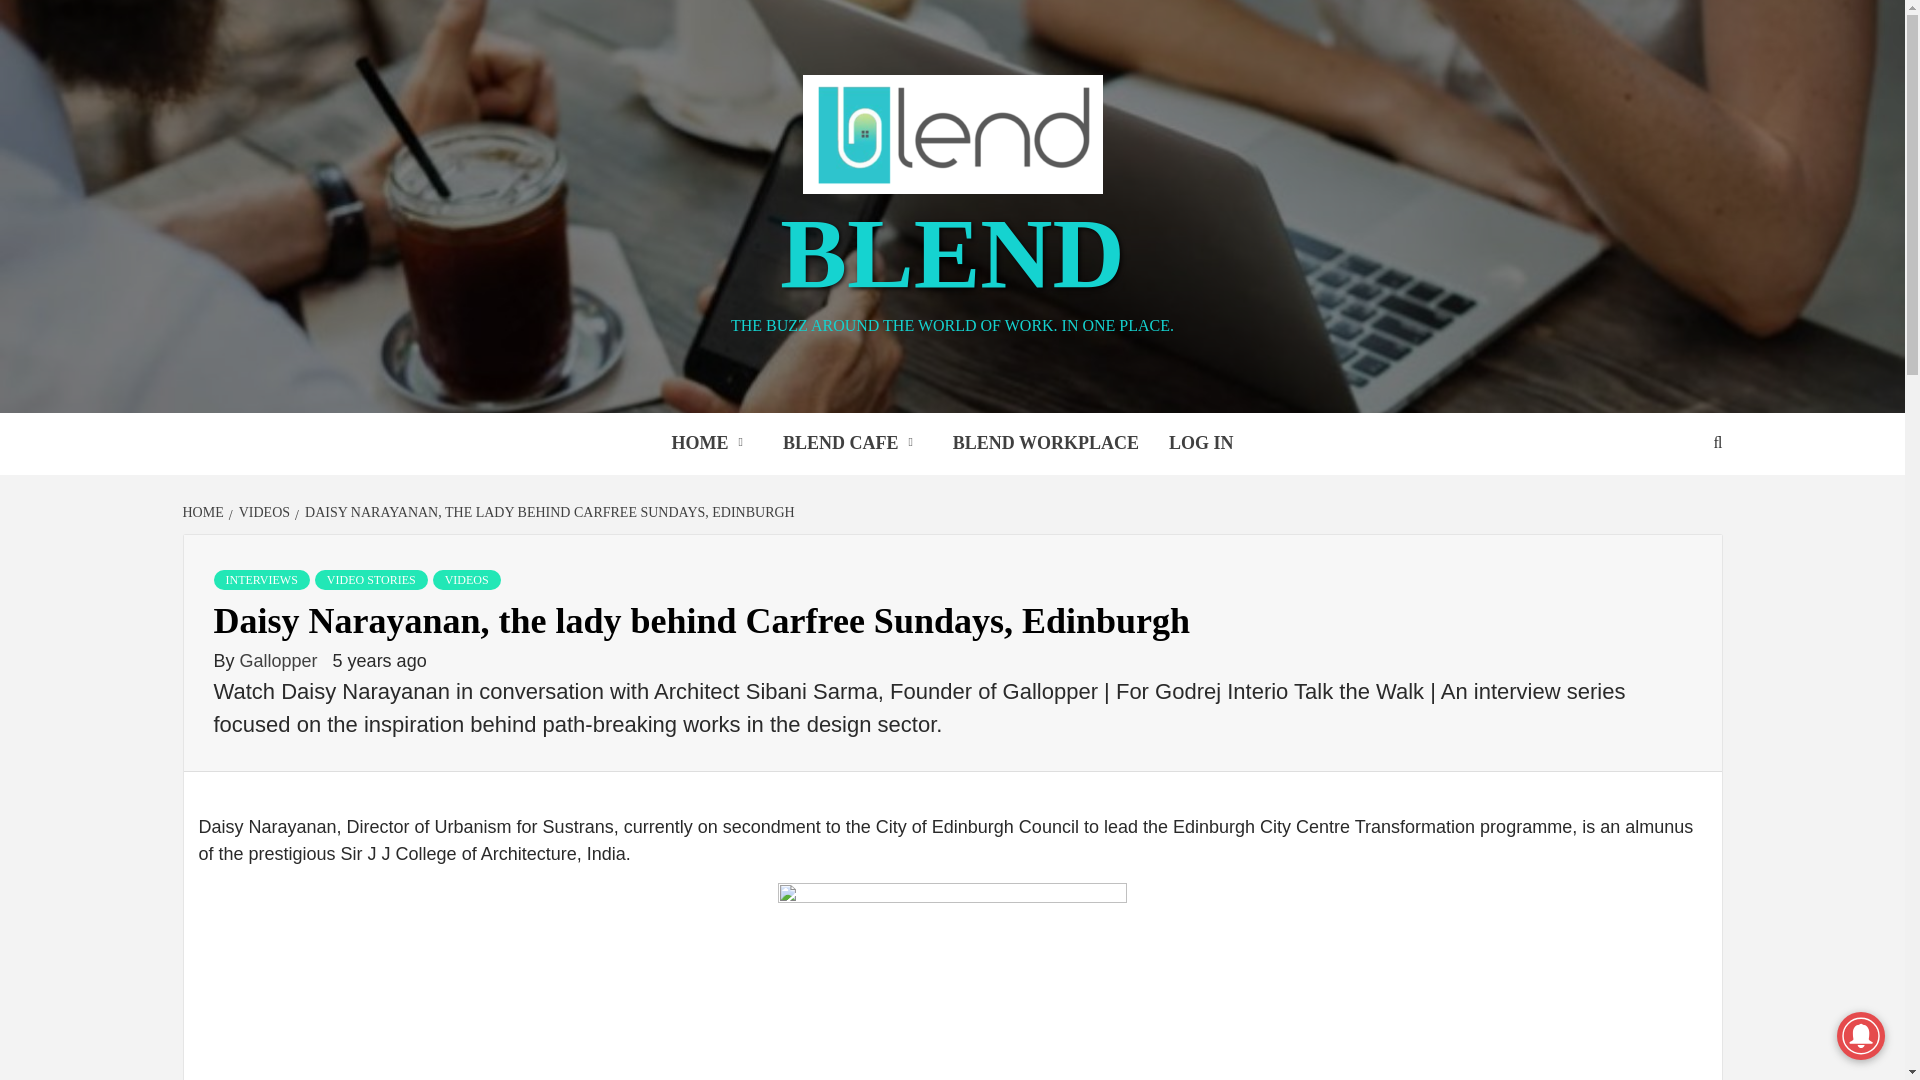 The height and width of the screenshot is (1080, 1920). I want to click on HOME, so click(205, 512).